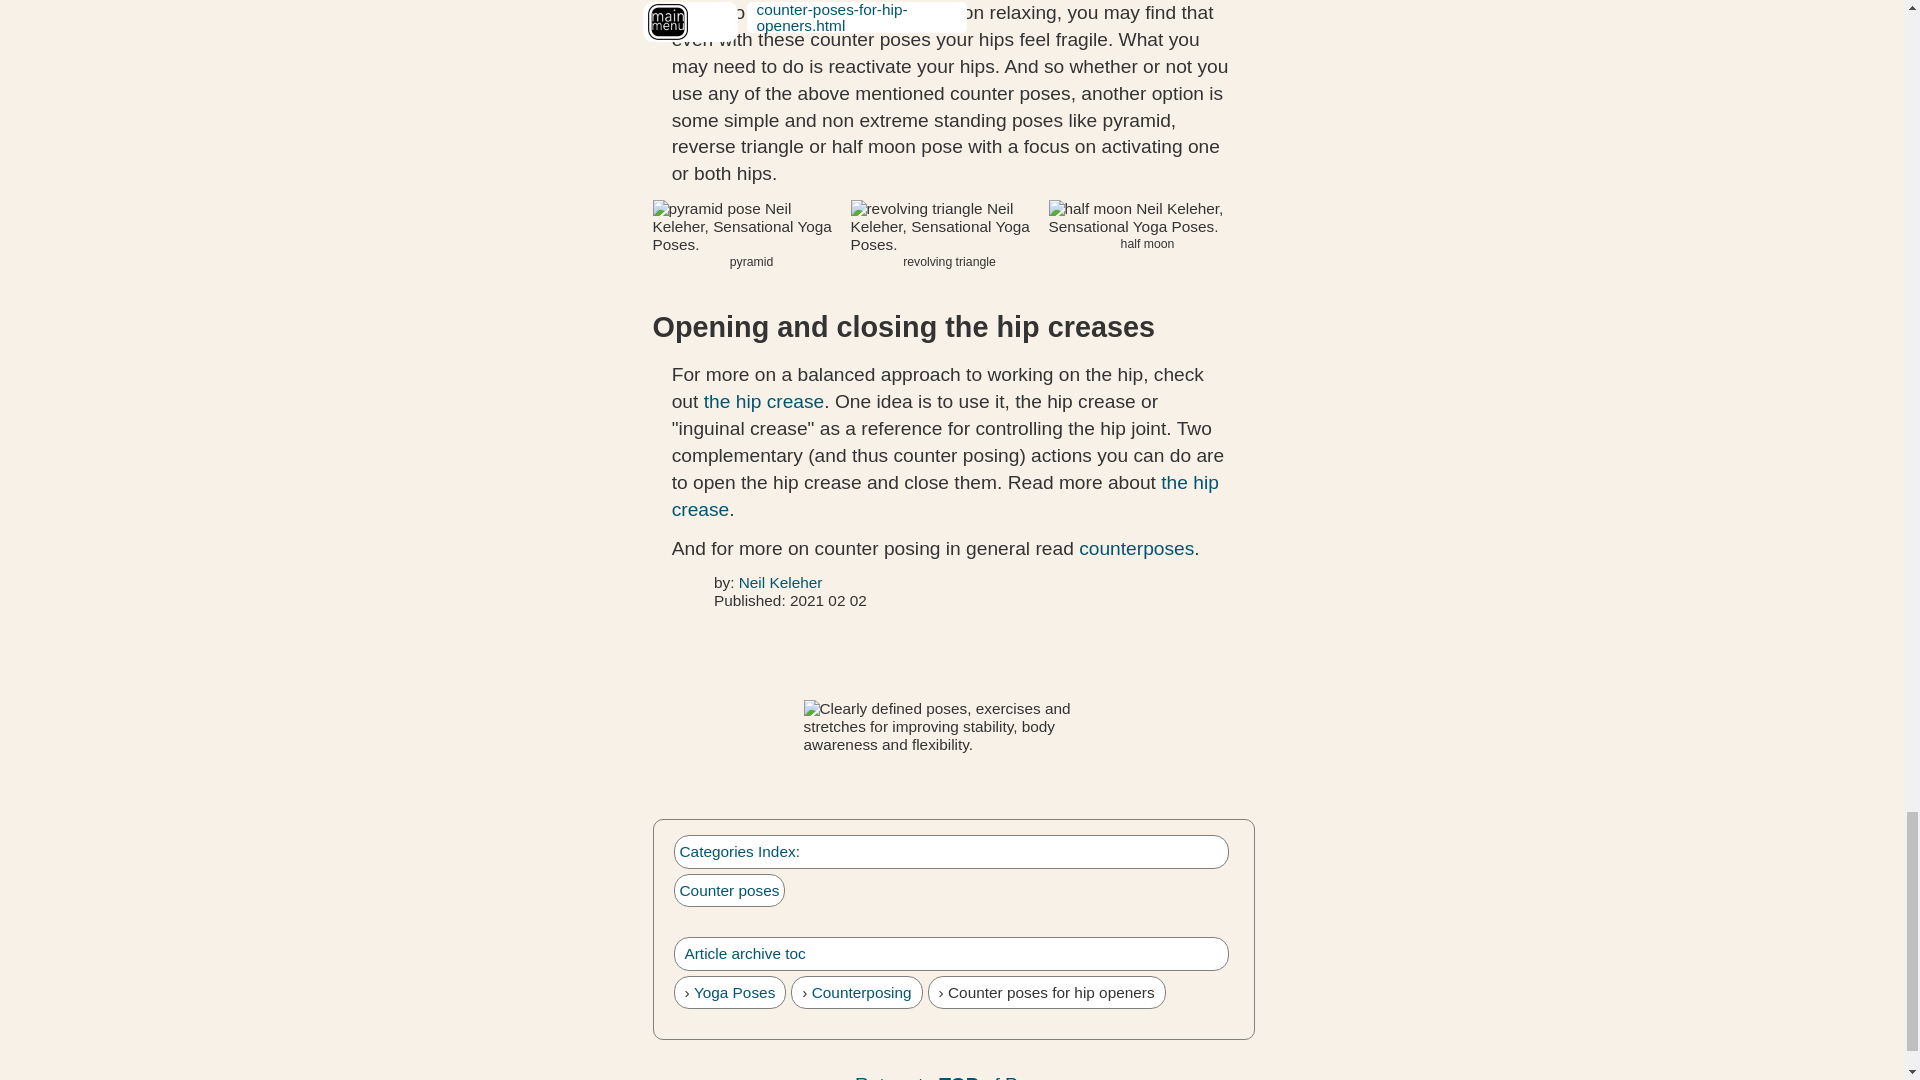 This screenshot has height=1080, width=1920. What do you see at coordinates (734, 992) in the screenshot?
I see `Yoga Poses` at bounding box center [734, 992].